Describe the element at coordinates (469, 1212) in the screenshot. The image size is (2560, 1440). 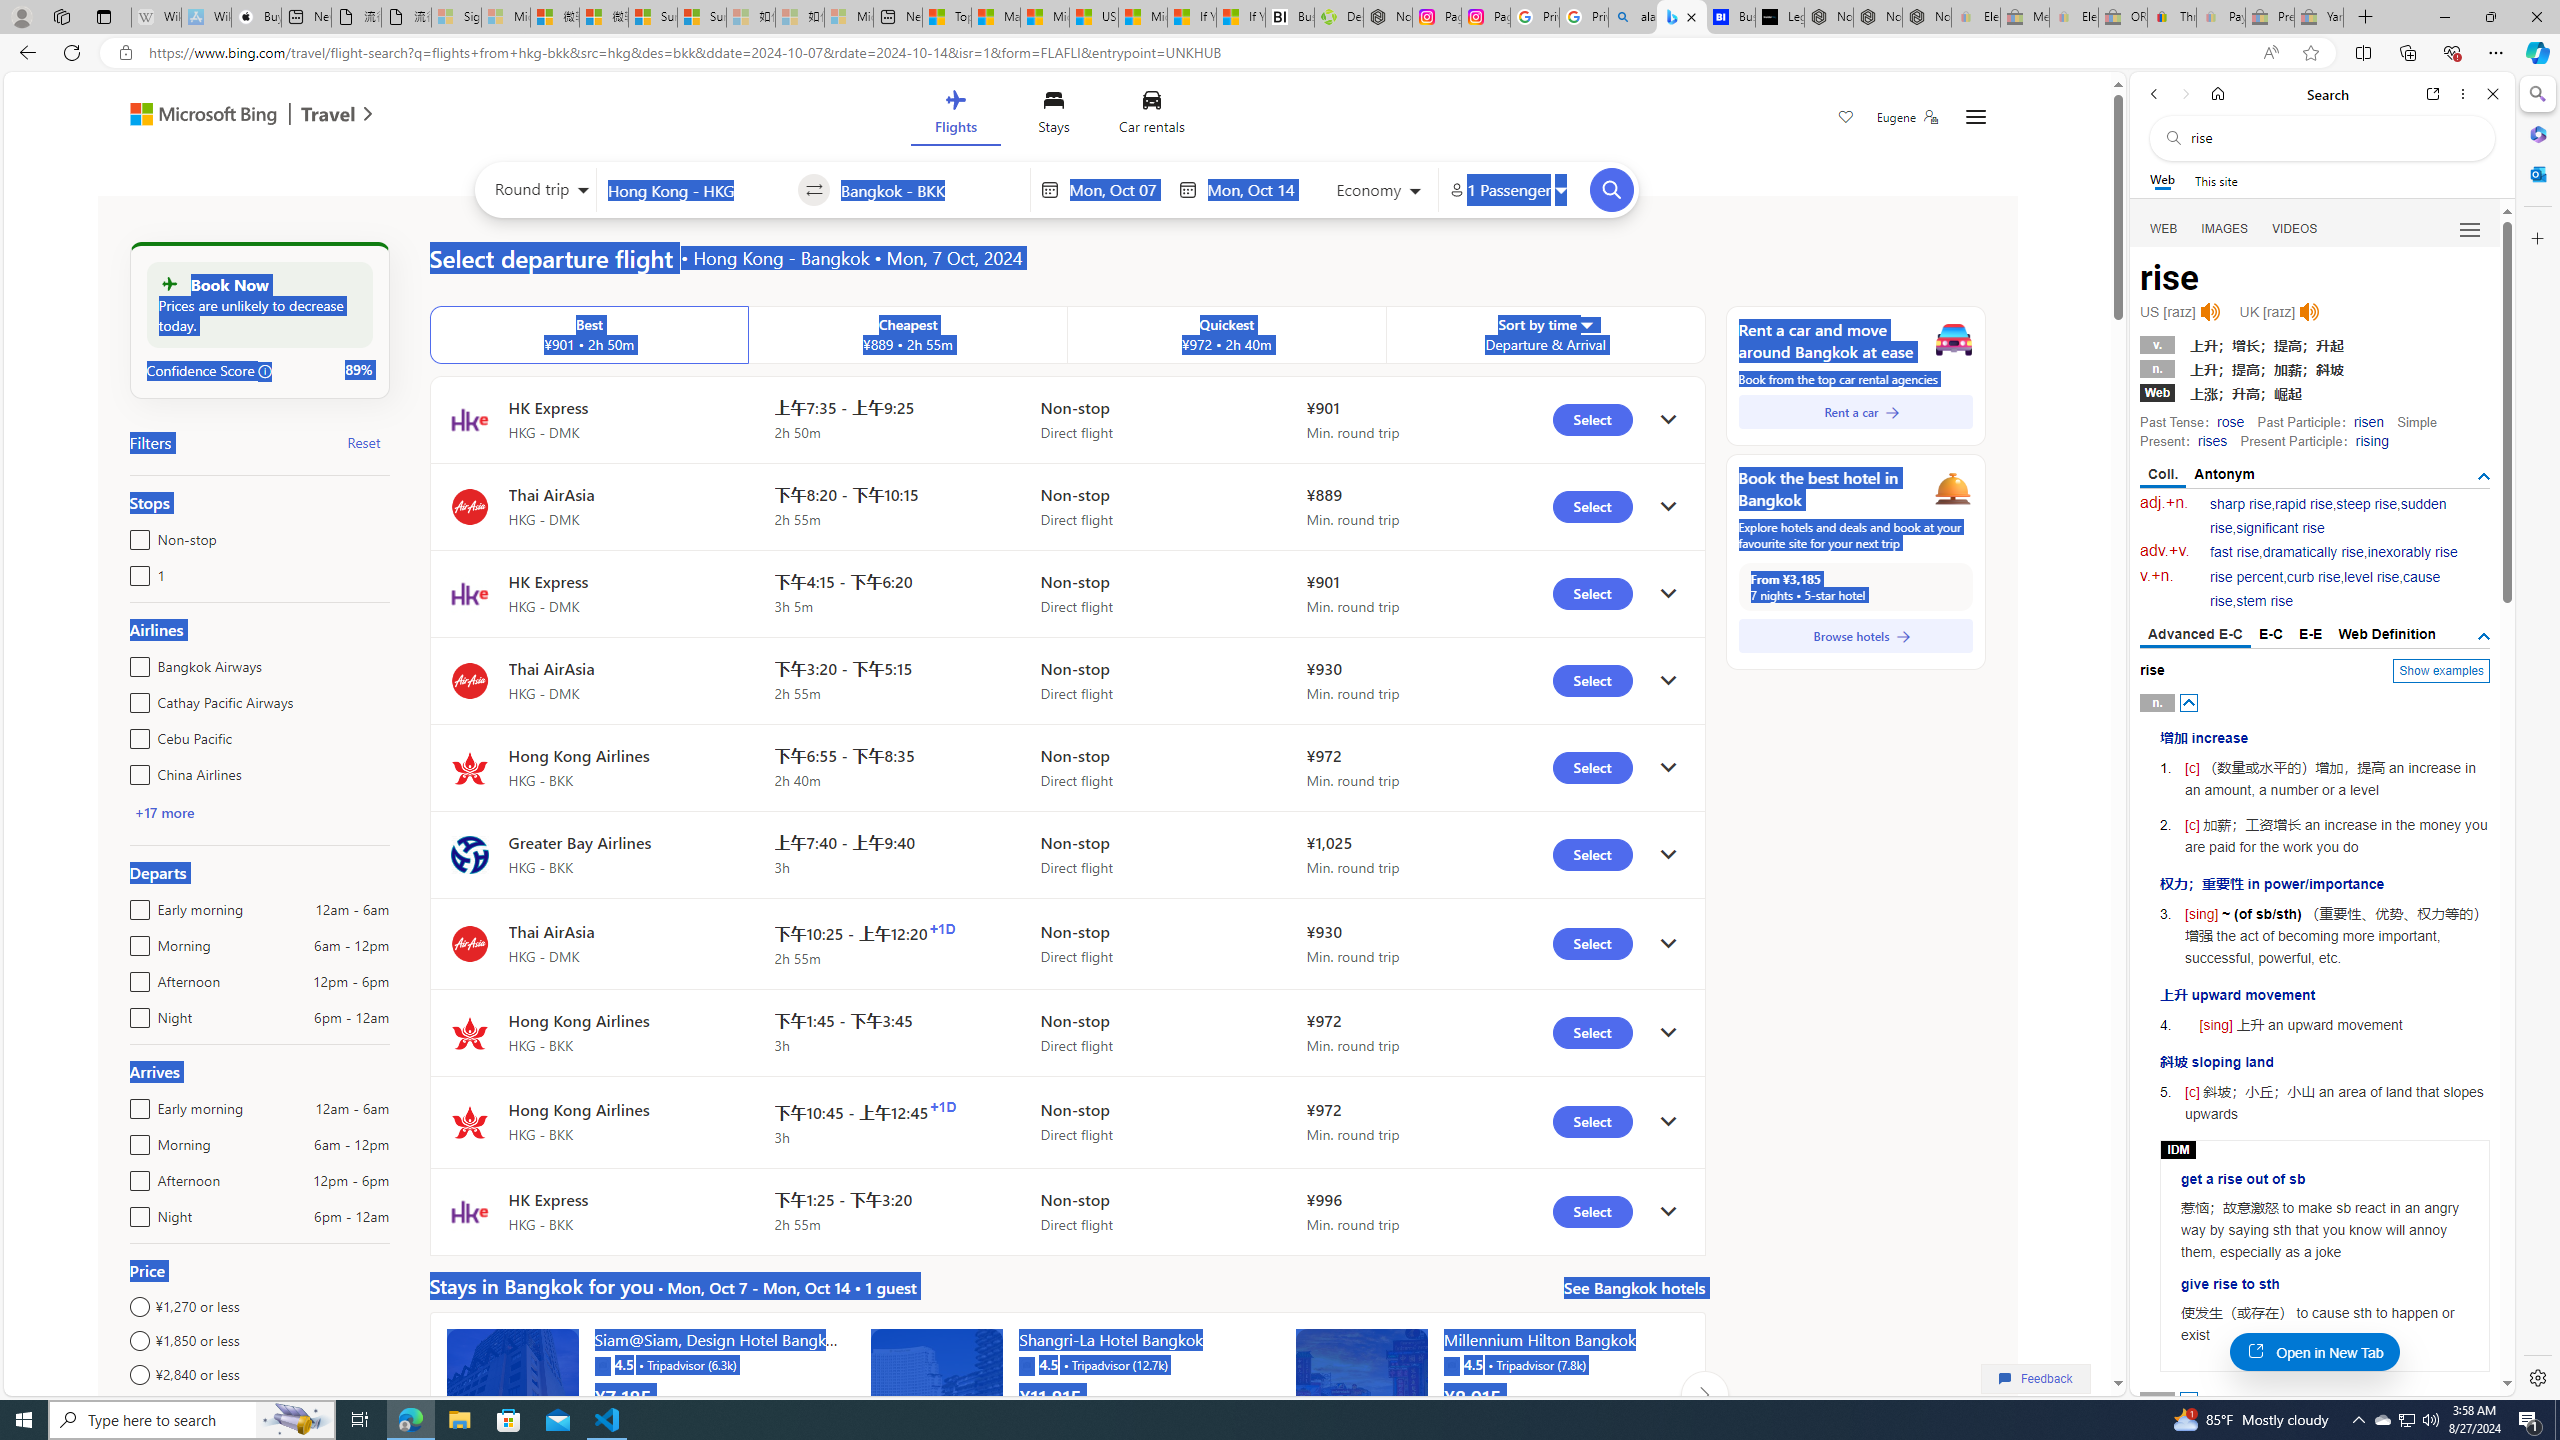
I see `Flight logo` at that location.